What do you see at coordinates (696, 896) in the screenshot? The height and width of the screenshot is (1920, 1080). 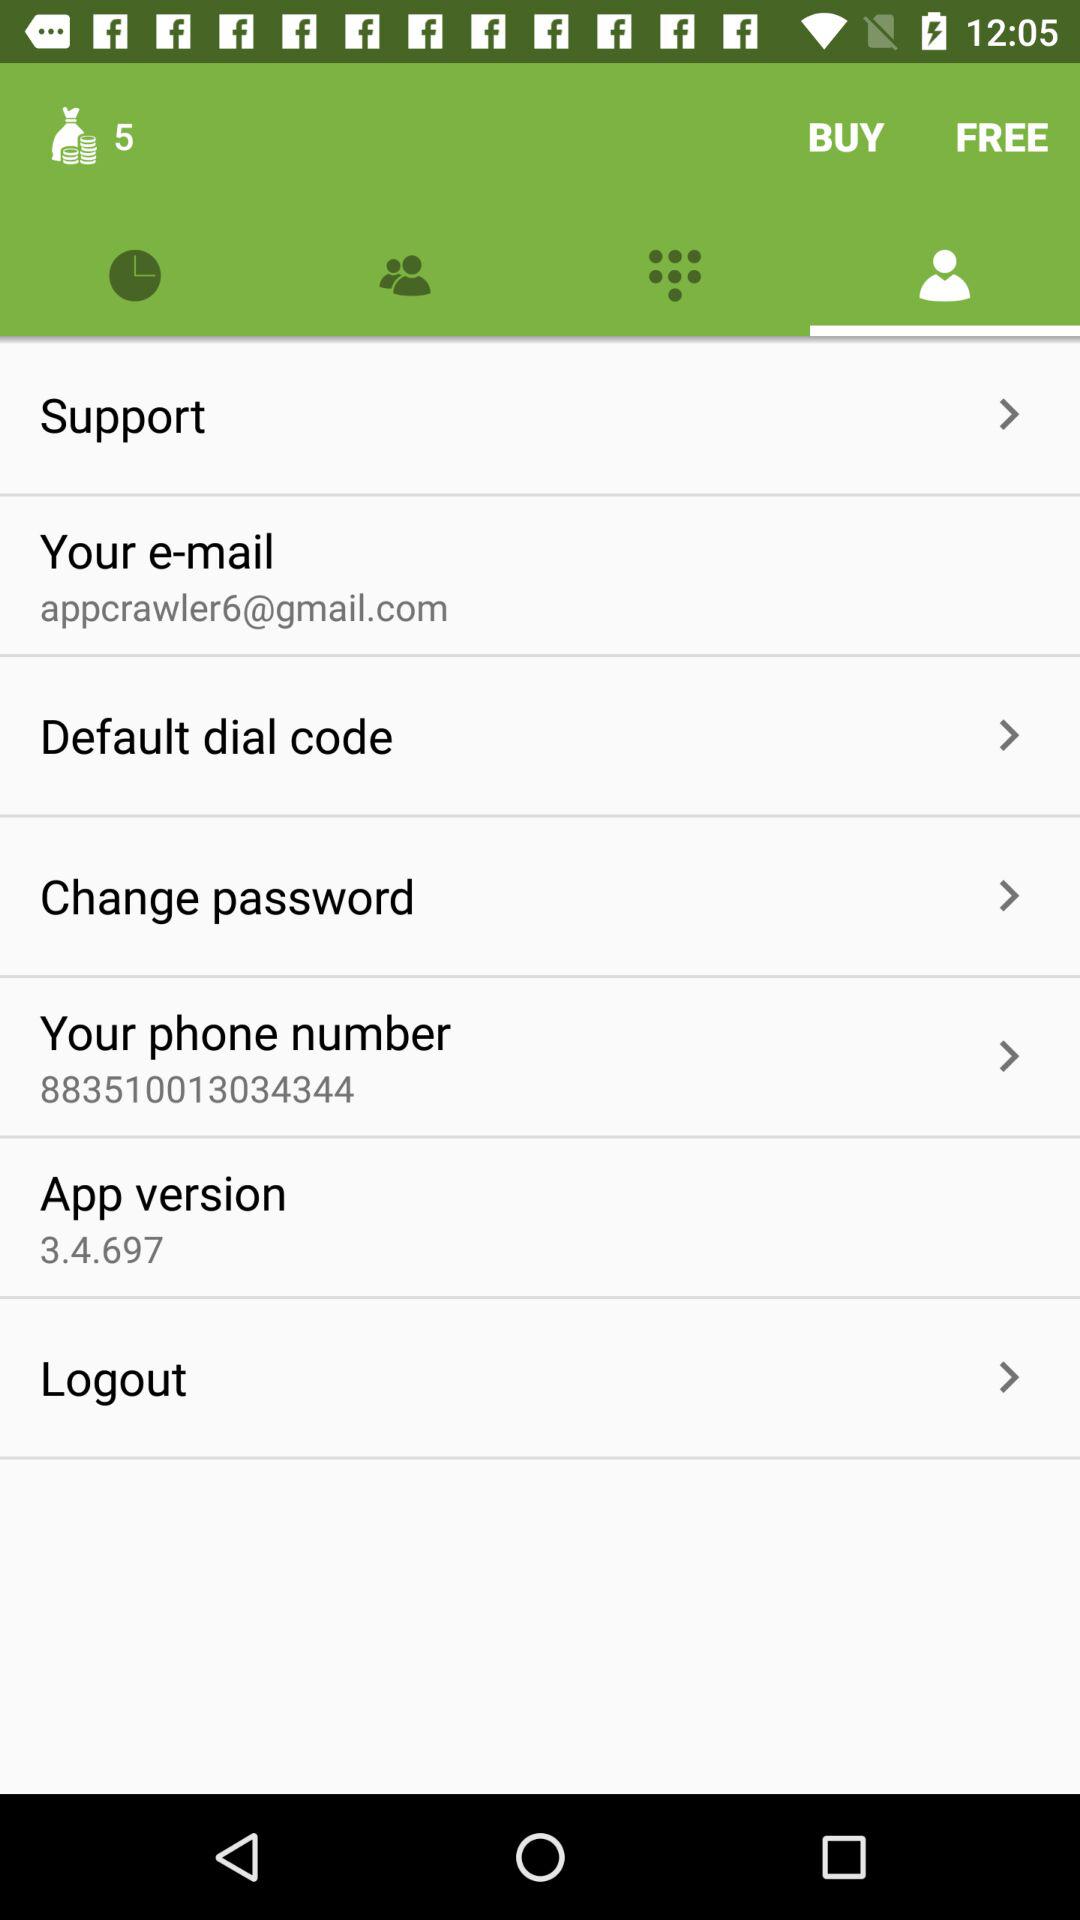 I see `press the item to the right of the change password item` at bounding box center [696, 896].